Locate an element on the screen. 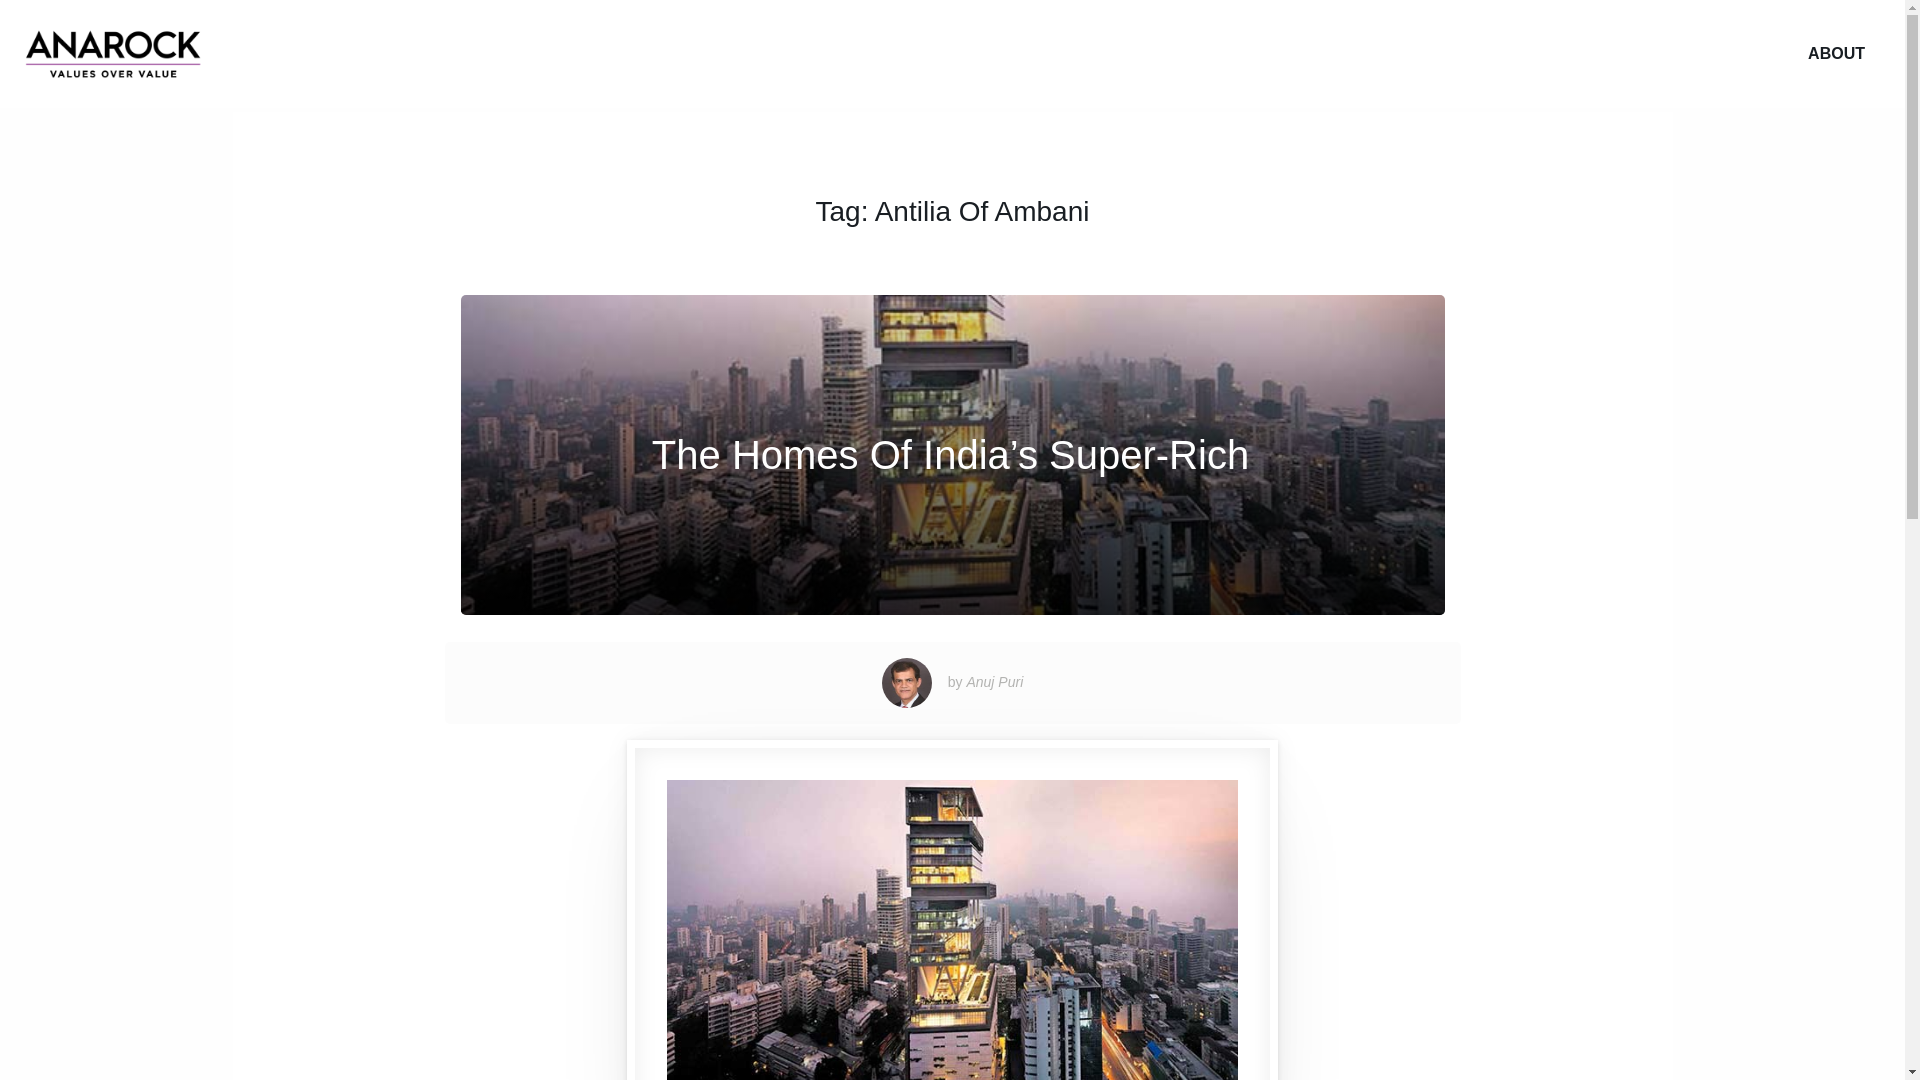 This screenshot has height=1080, width=1920. Anuj Puri is located at coordinates (994, 682).